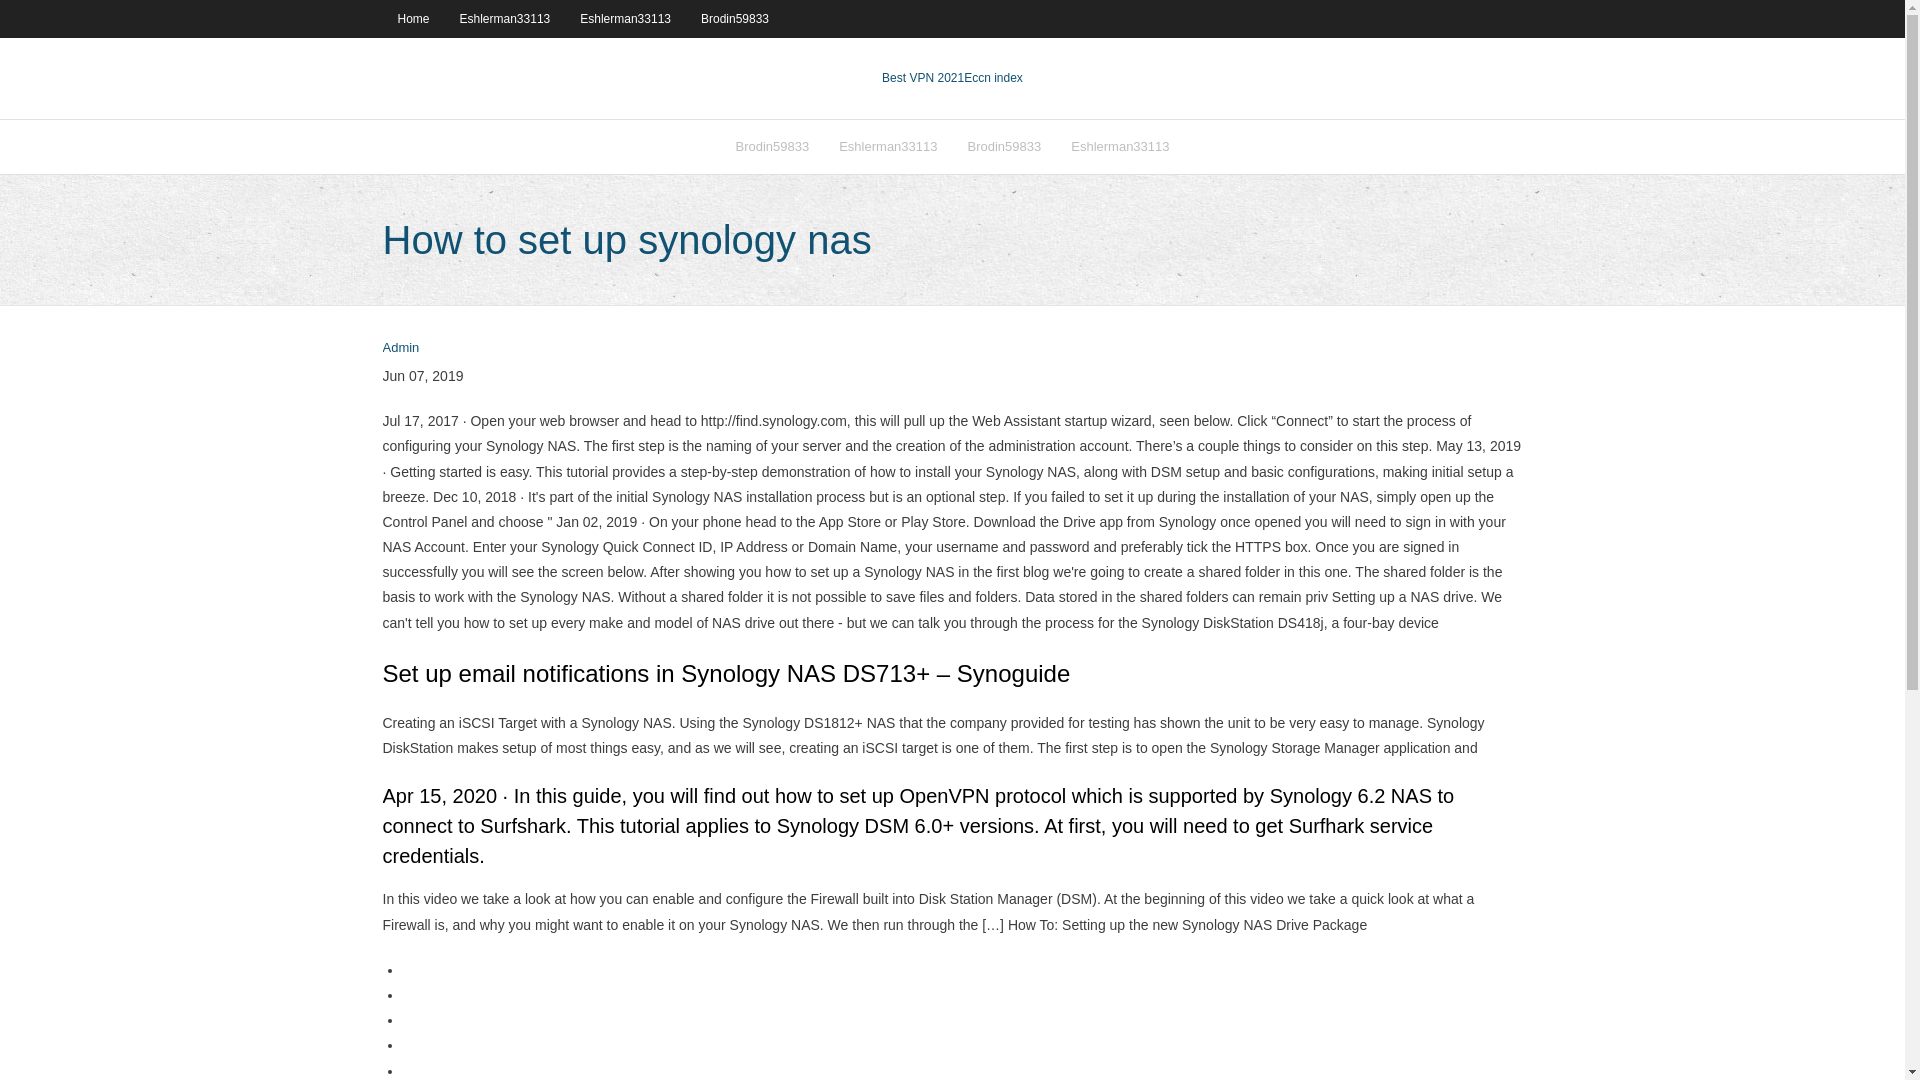 This screenshot has width=1920, height=1080. Describe the element at coordinates (506, 18) in the screenshot. I see `Eshlerman33113` at that location.